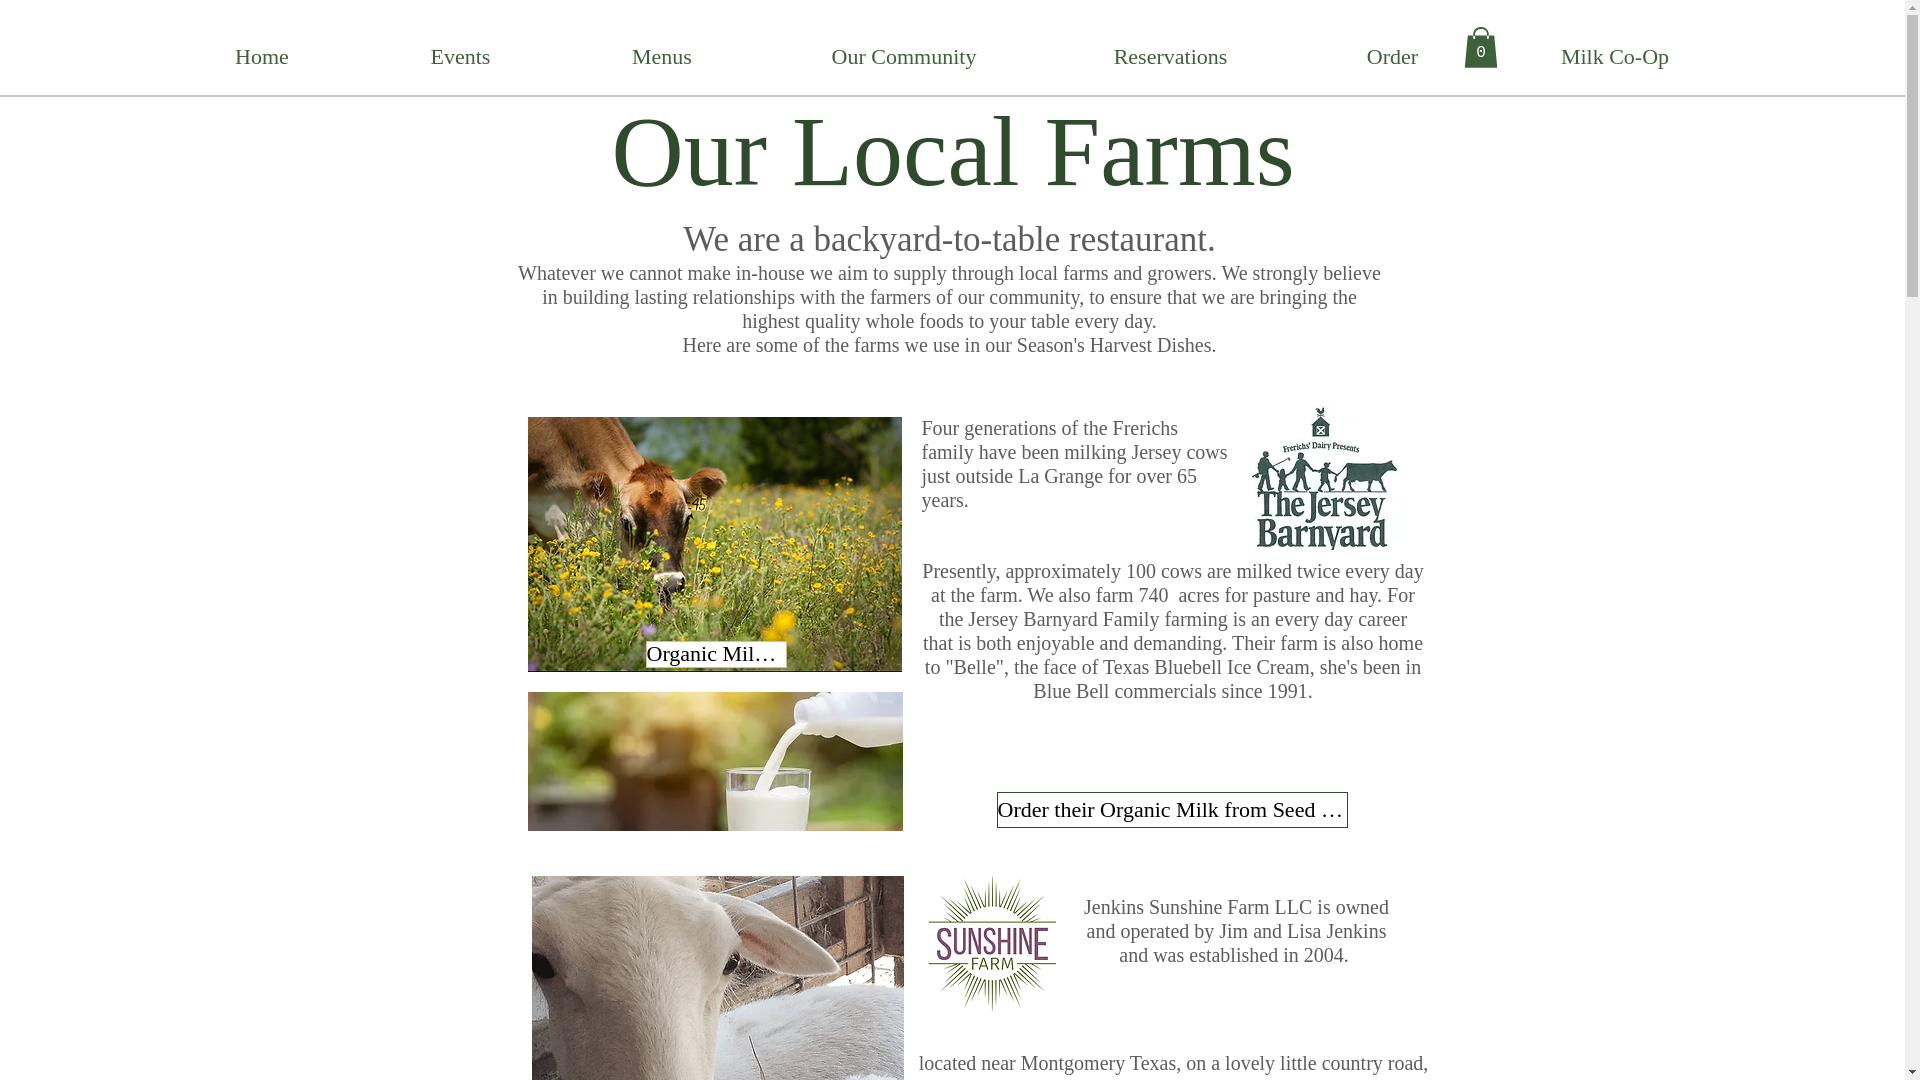 This screenshot has width=1920, height=1080. Describe the element at coordinates (262, 57) in the screenshot. I see `Home` at that location.